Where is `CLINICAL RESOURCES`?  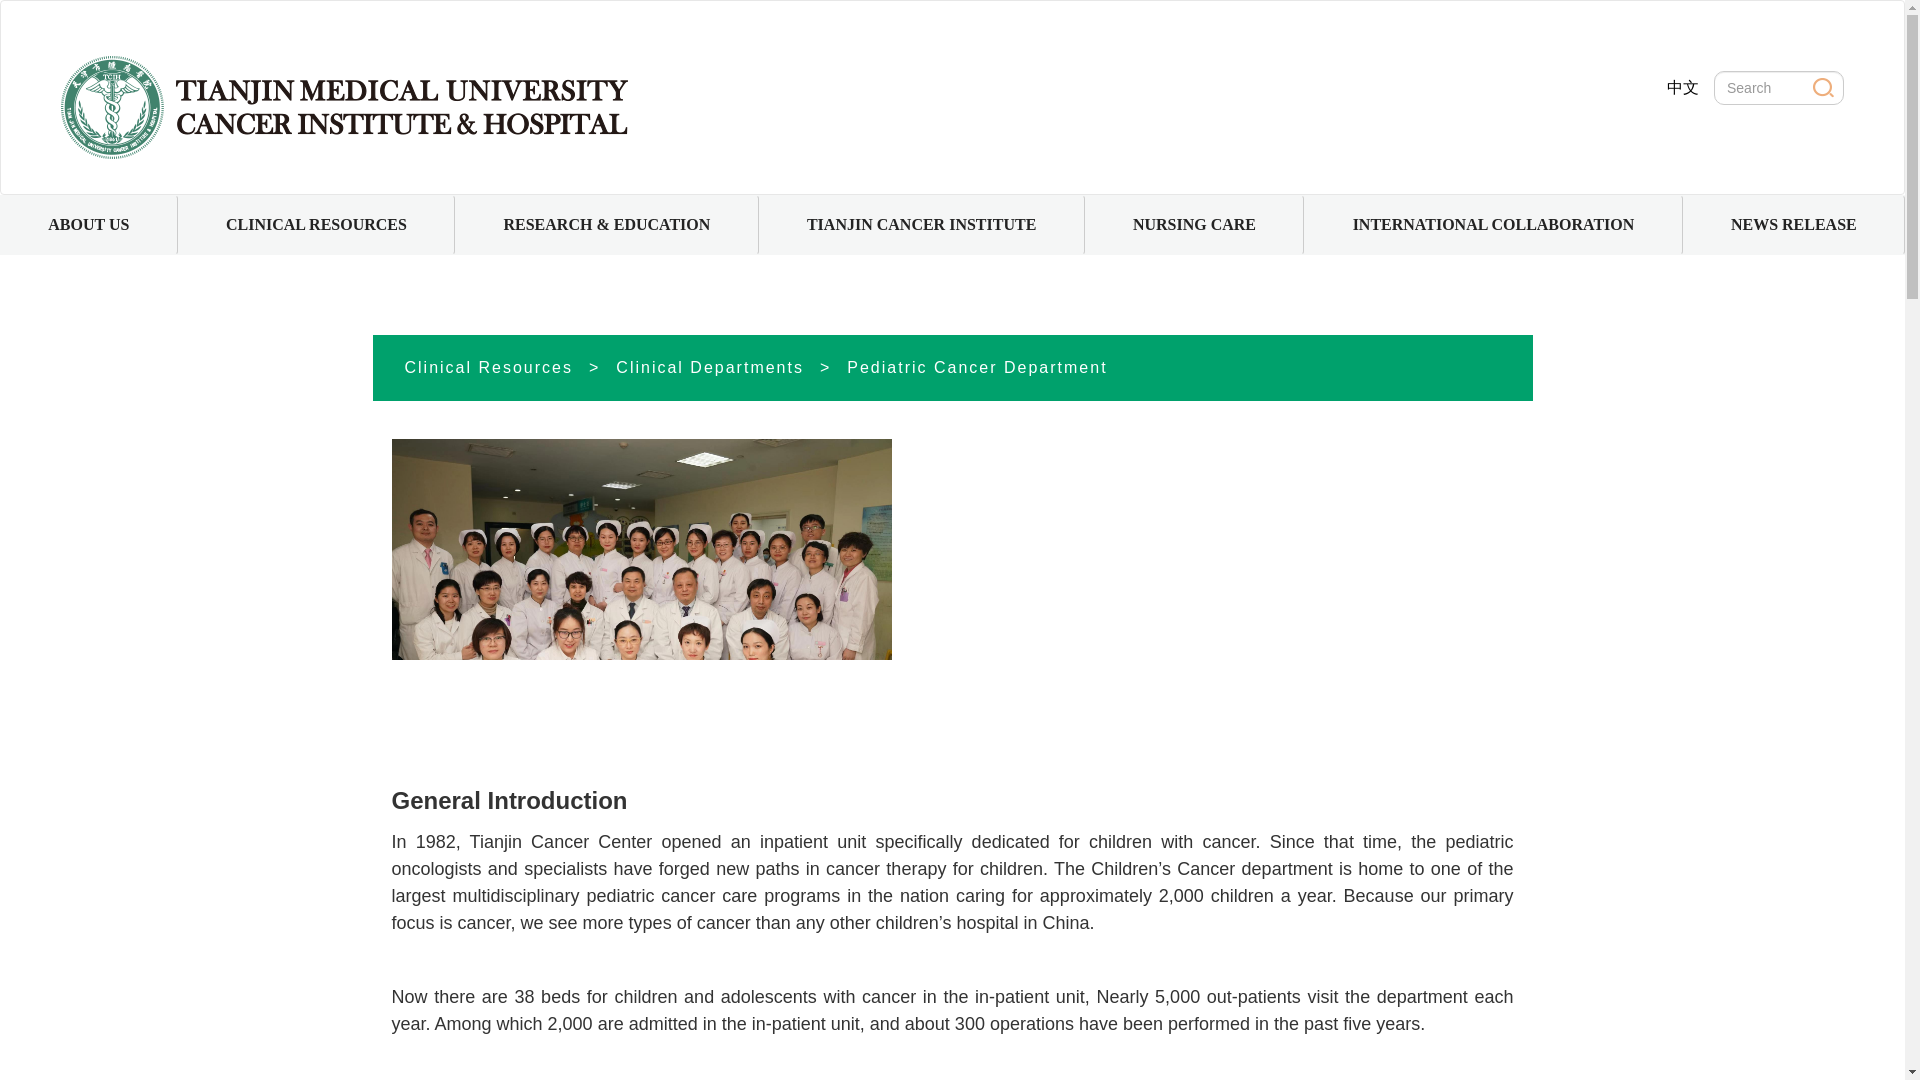
CLINICAL RESOURCES is located at coordinates (316, 224).